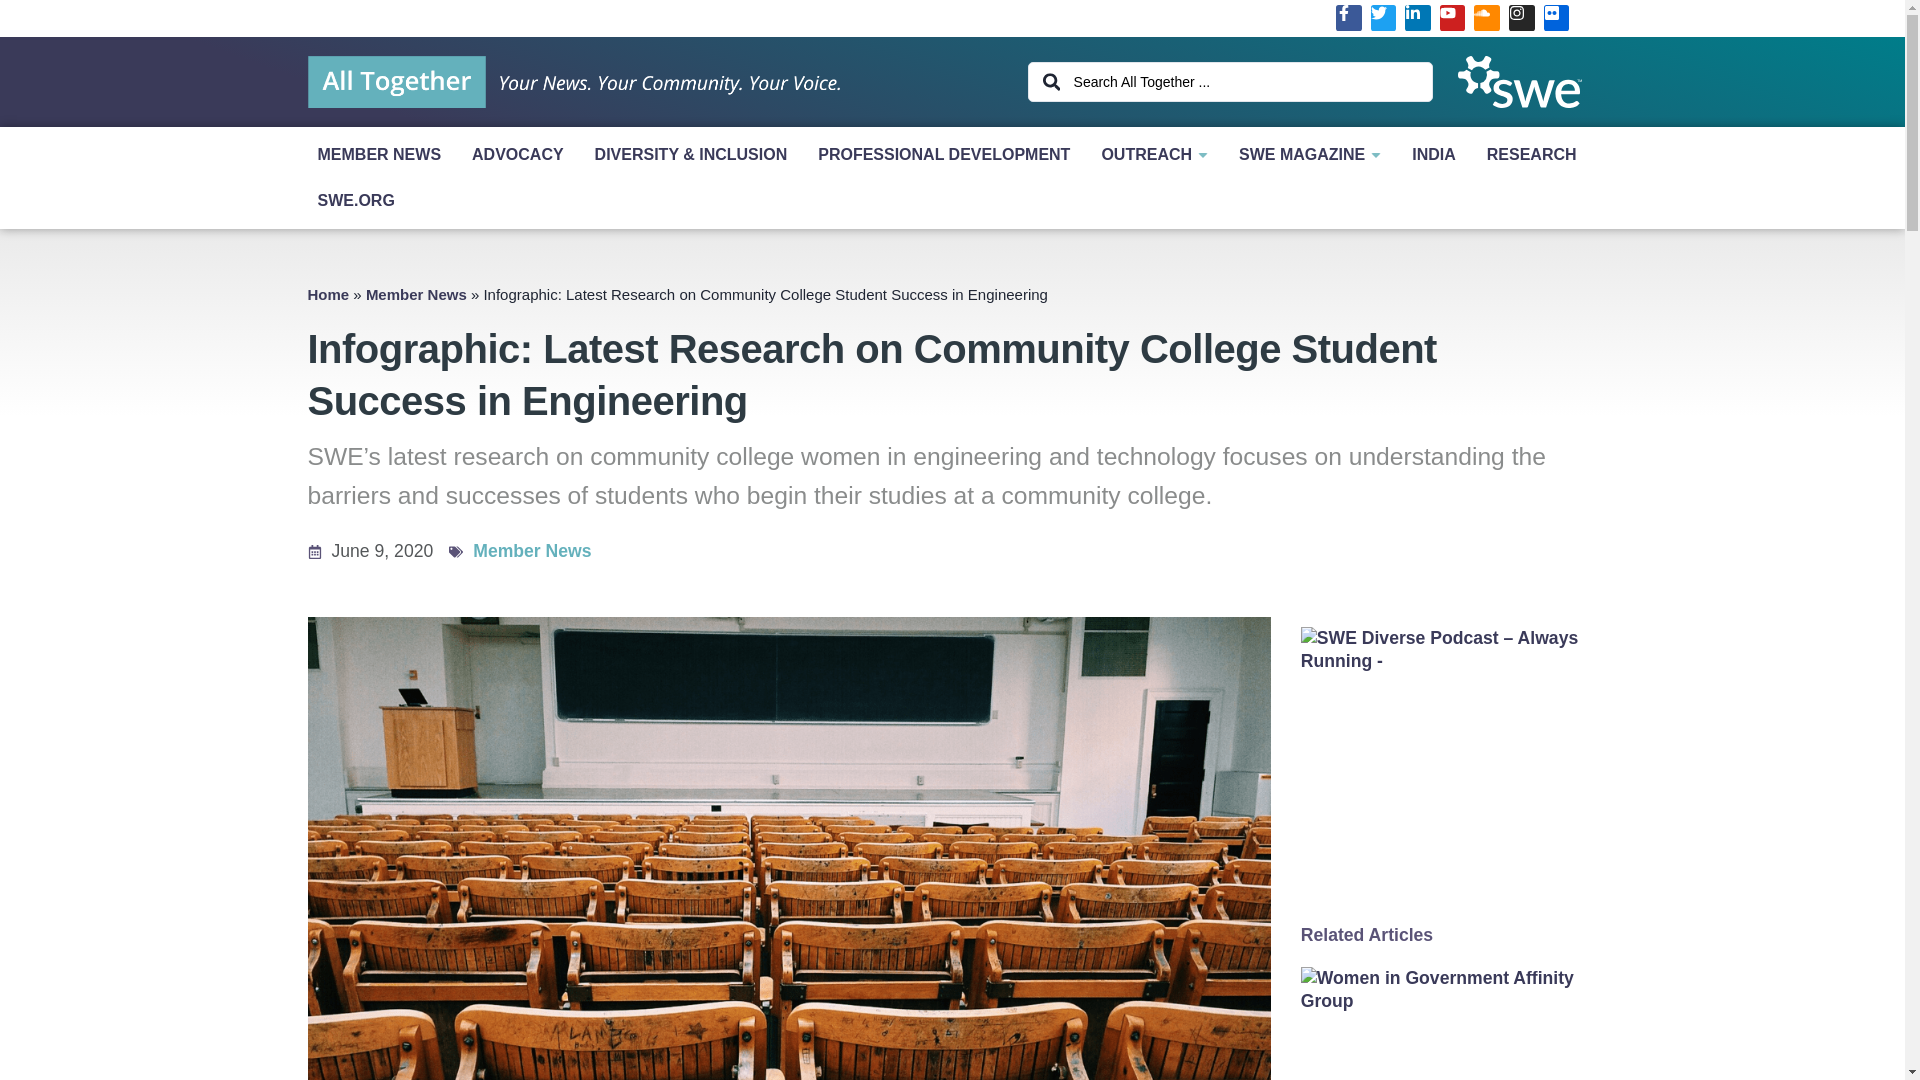 Image resolution: width=1920 pixels, height=1080 pixels. Describe the element at coordinates (949, 154) in the screenshot. I see `PROFESSIONAL DEVELOPMENT` at that location.